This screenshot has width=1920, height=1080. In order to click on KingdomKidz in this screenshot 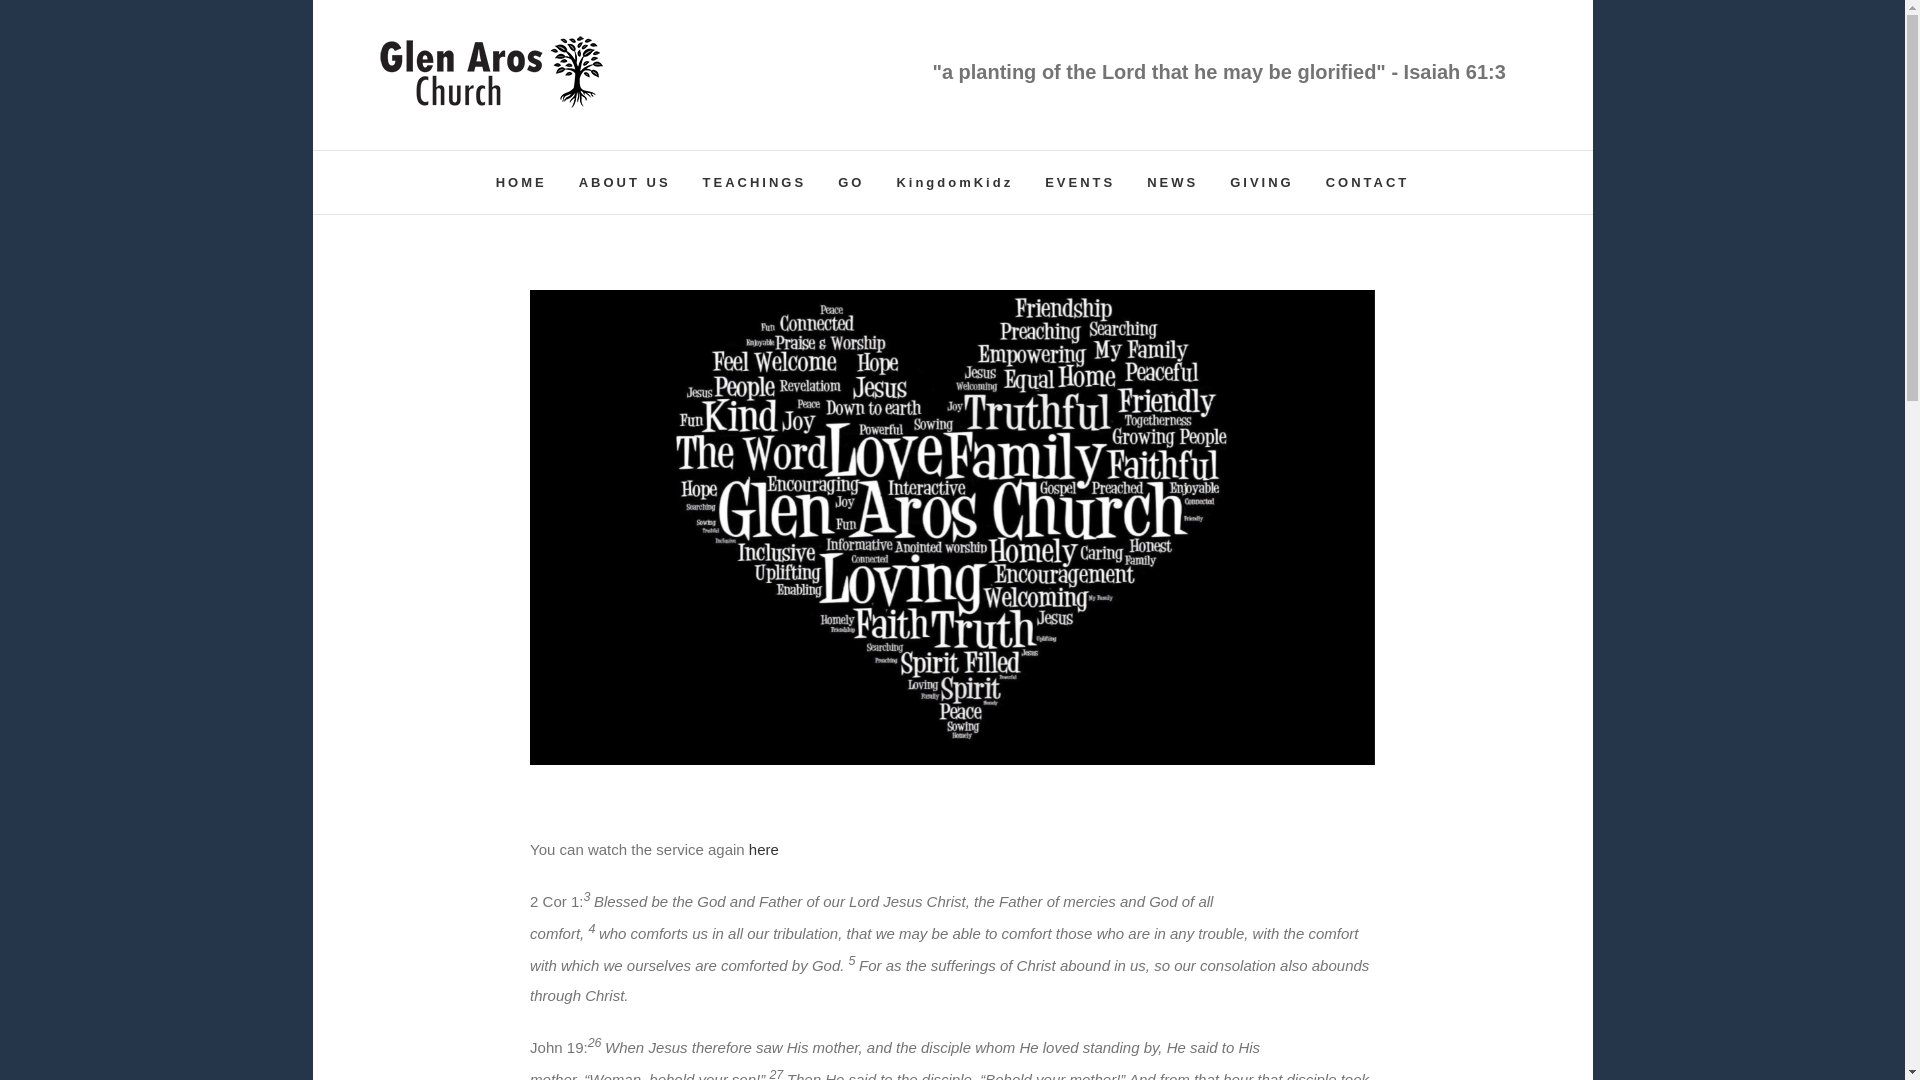, I will do `click(954, 182)`.